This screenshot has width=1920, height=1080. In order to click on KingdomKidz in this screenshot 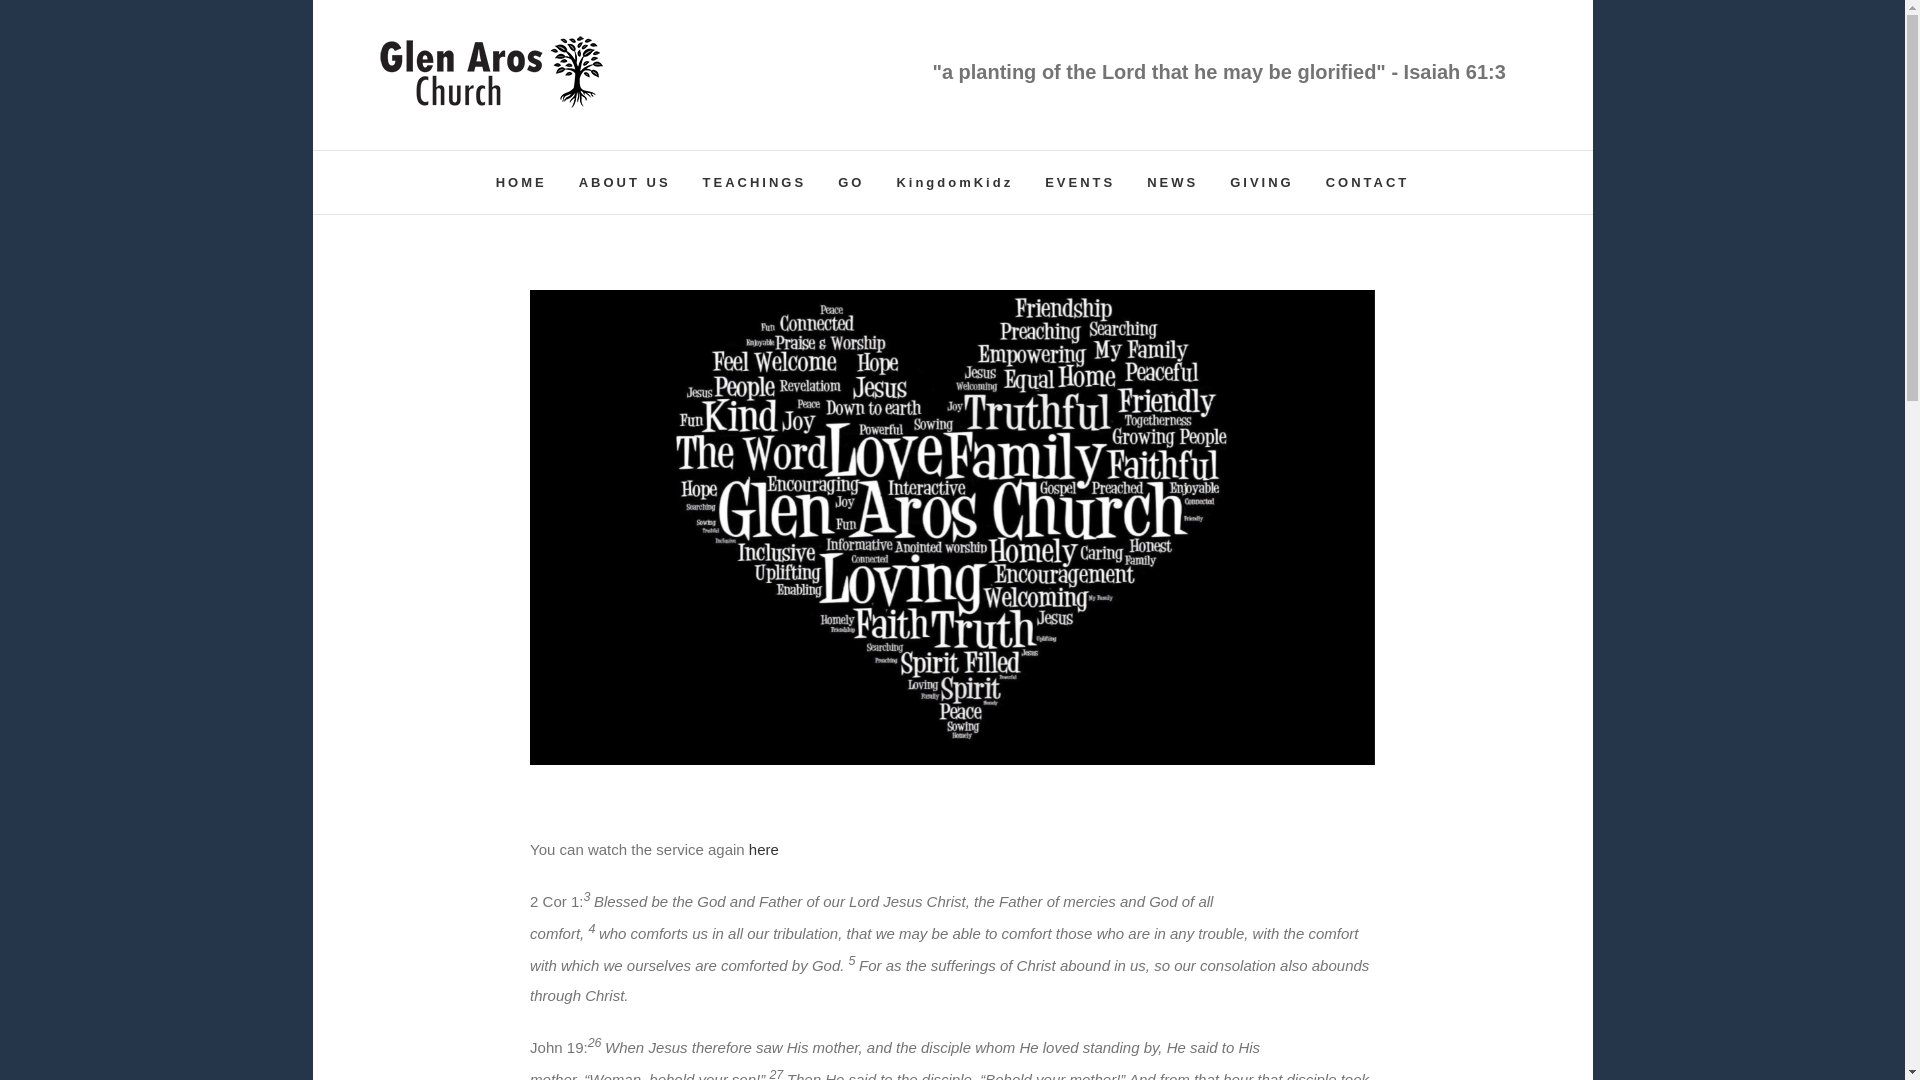, I will do `click(954, 182)`.